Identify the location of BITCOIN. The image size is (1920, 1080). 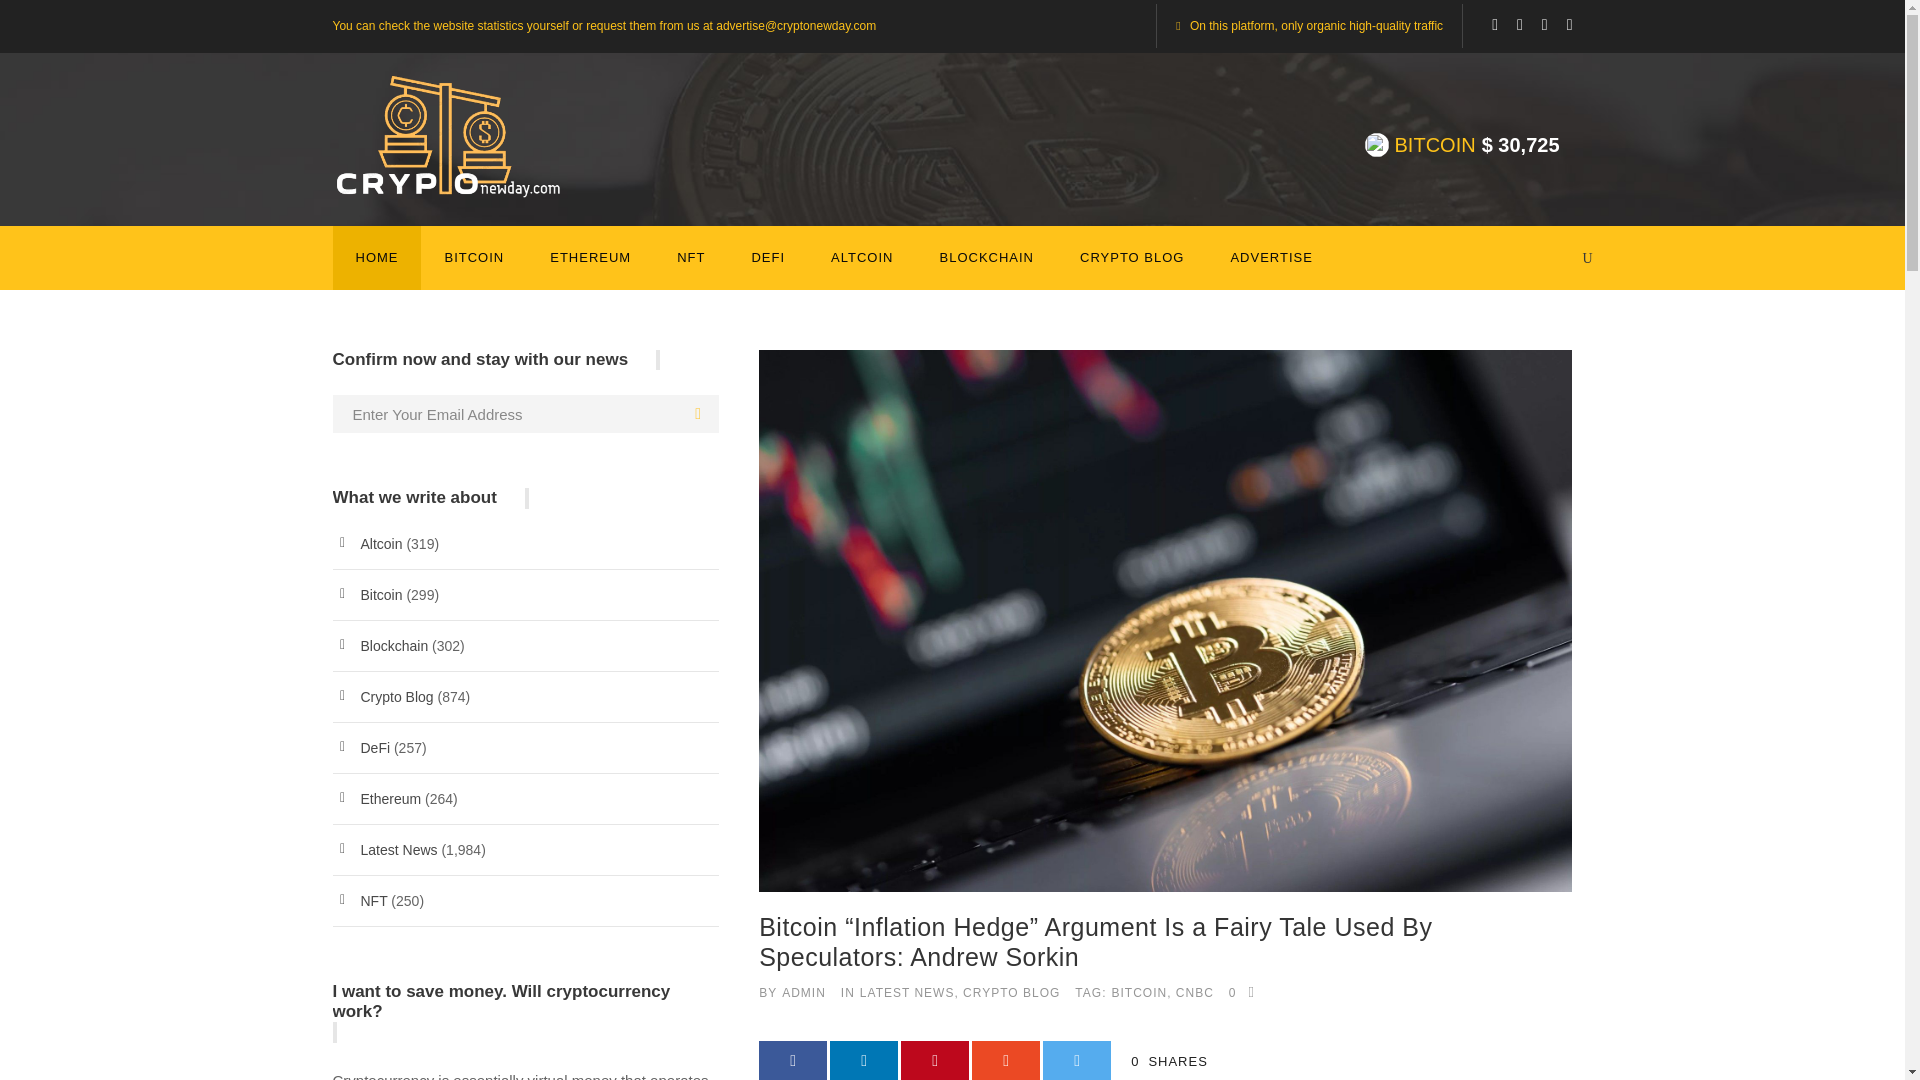
(473, 268).